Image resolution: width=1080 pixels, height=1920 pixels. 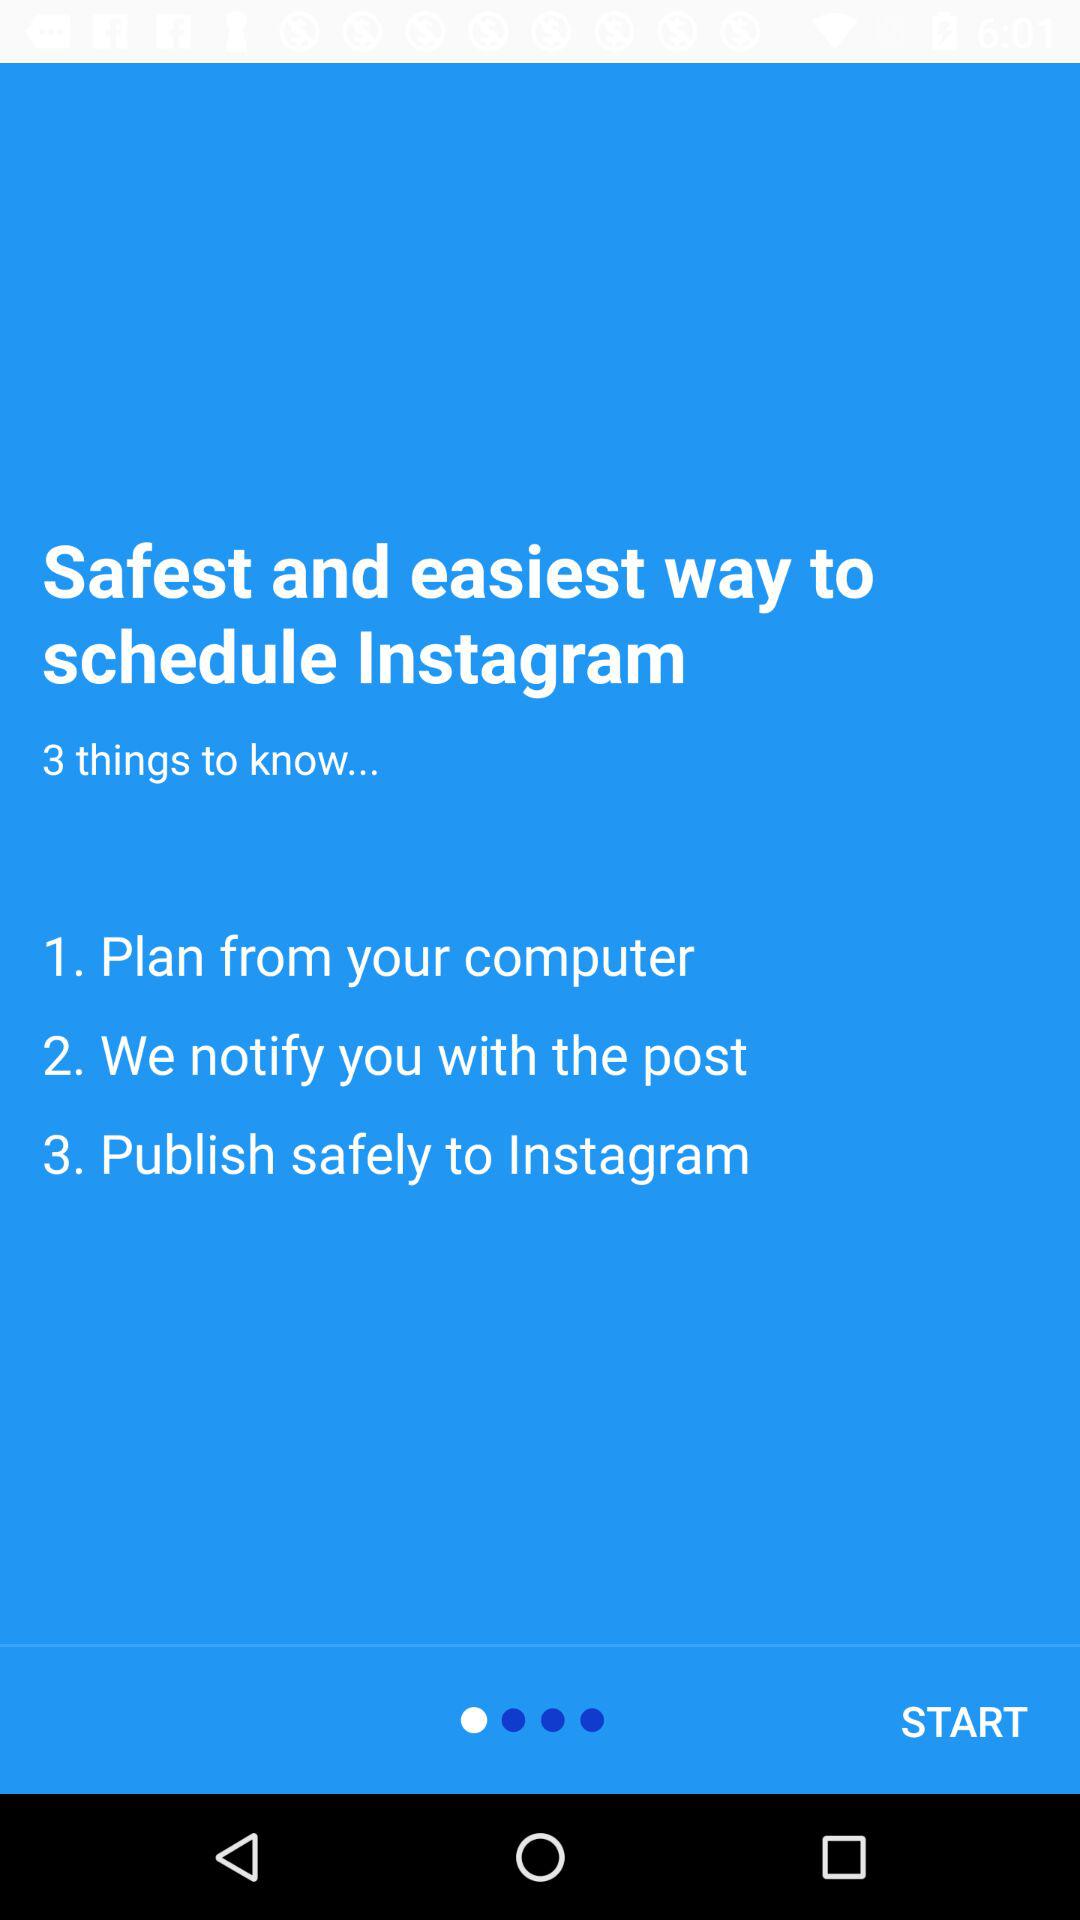 What do you see at coordinates (964, 1720) in the screenshot?
I see `swipe to the start item` at bounding box center [964, 1720].